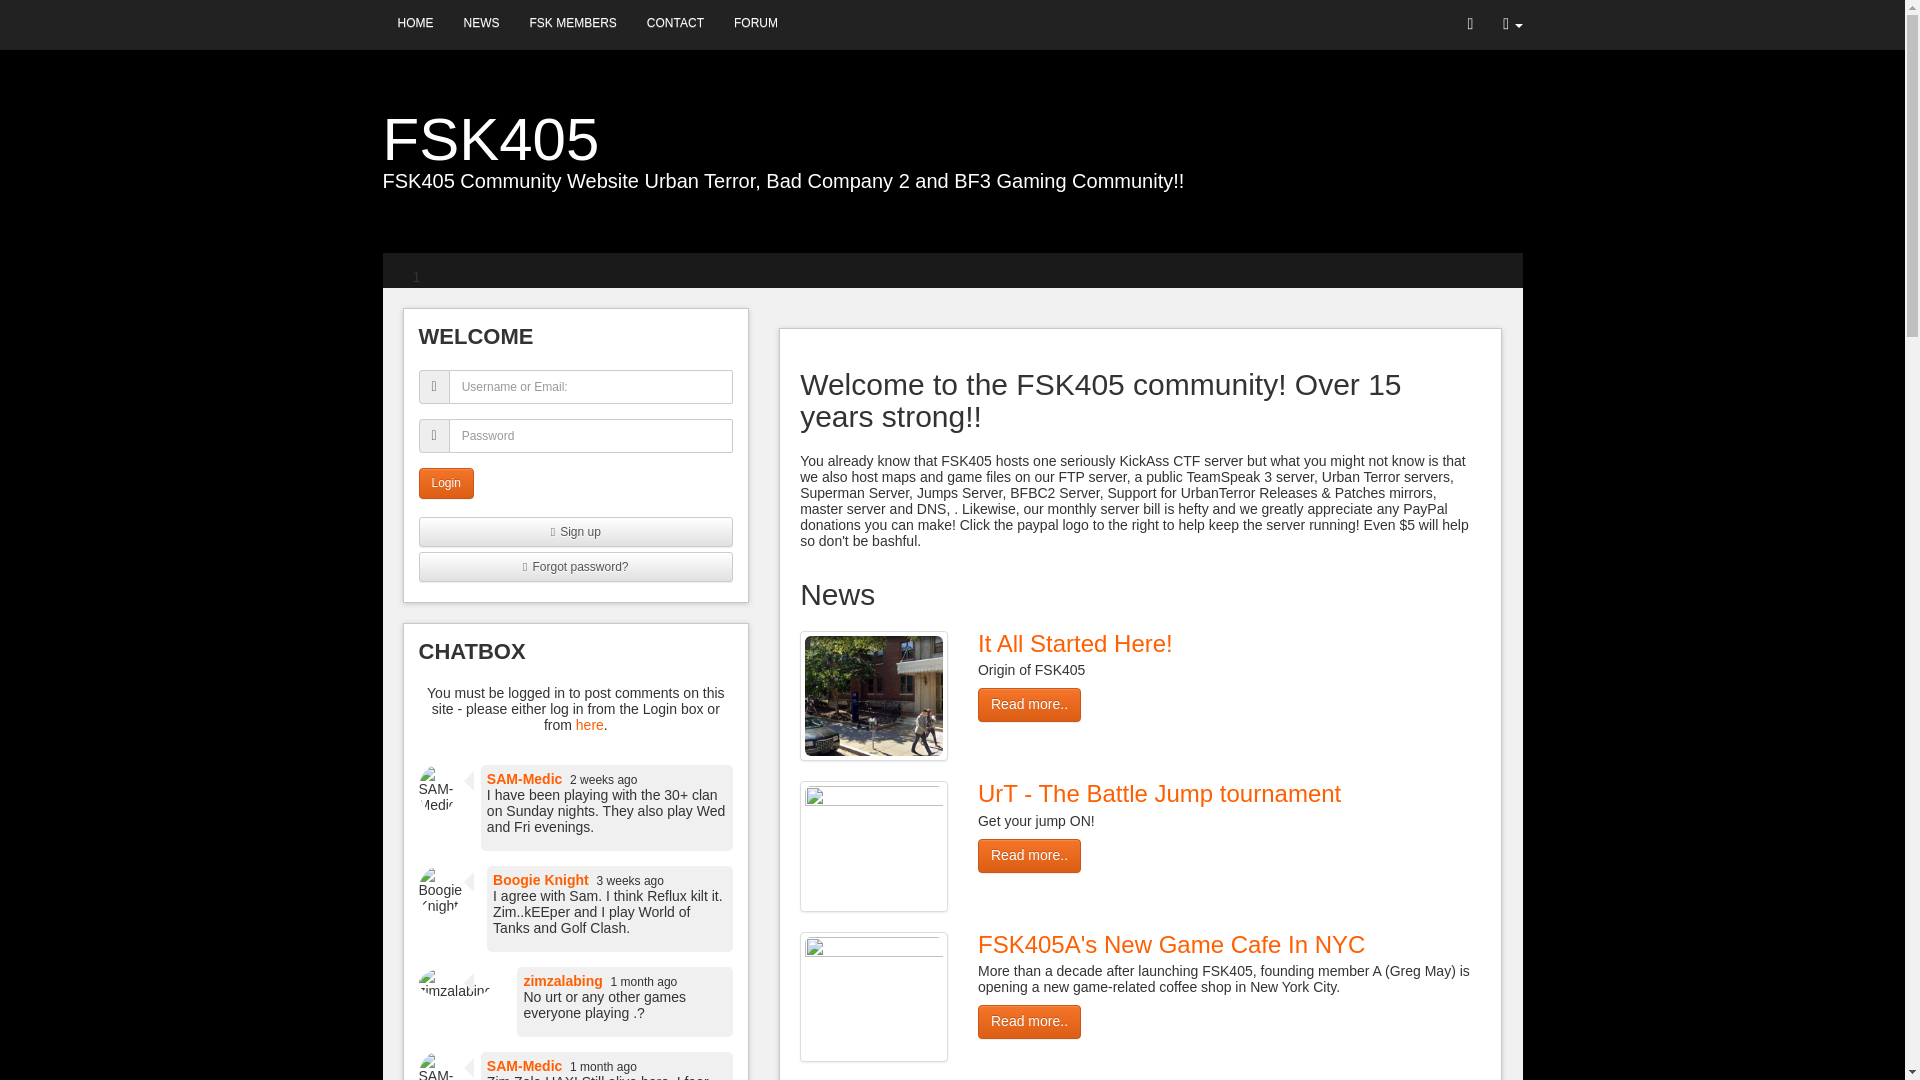  Describe the element at coordinates (414, 23) in the screenshot. I see `HOME` at that location.